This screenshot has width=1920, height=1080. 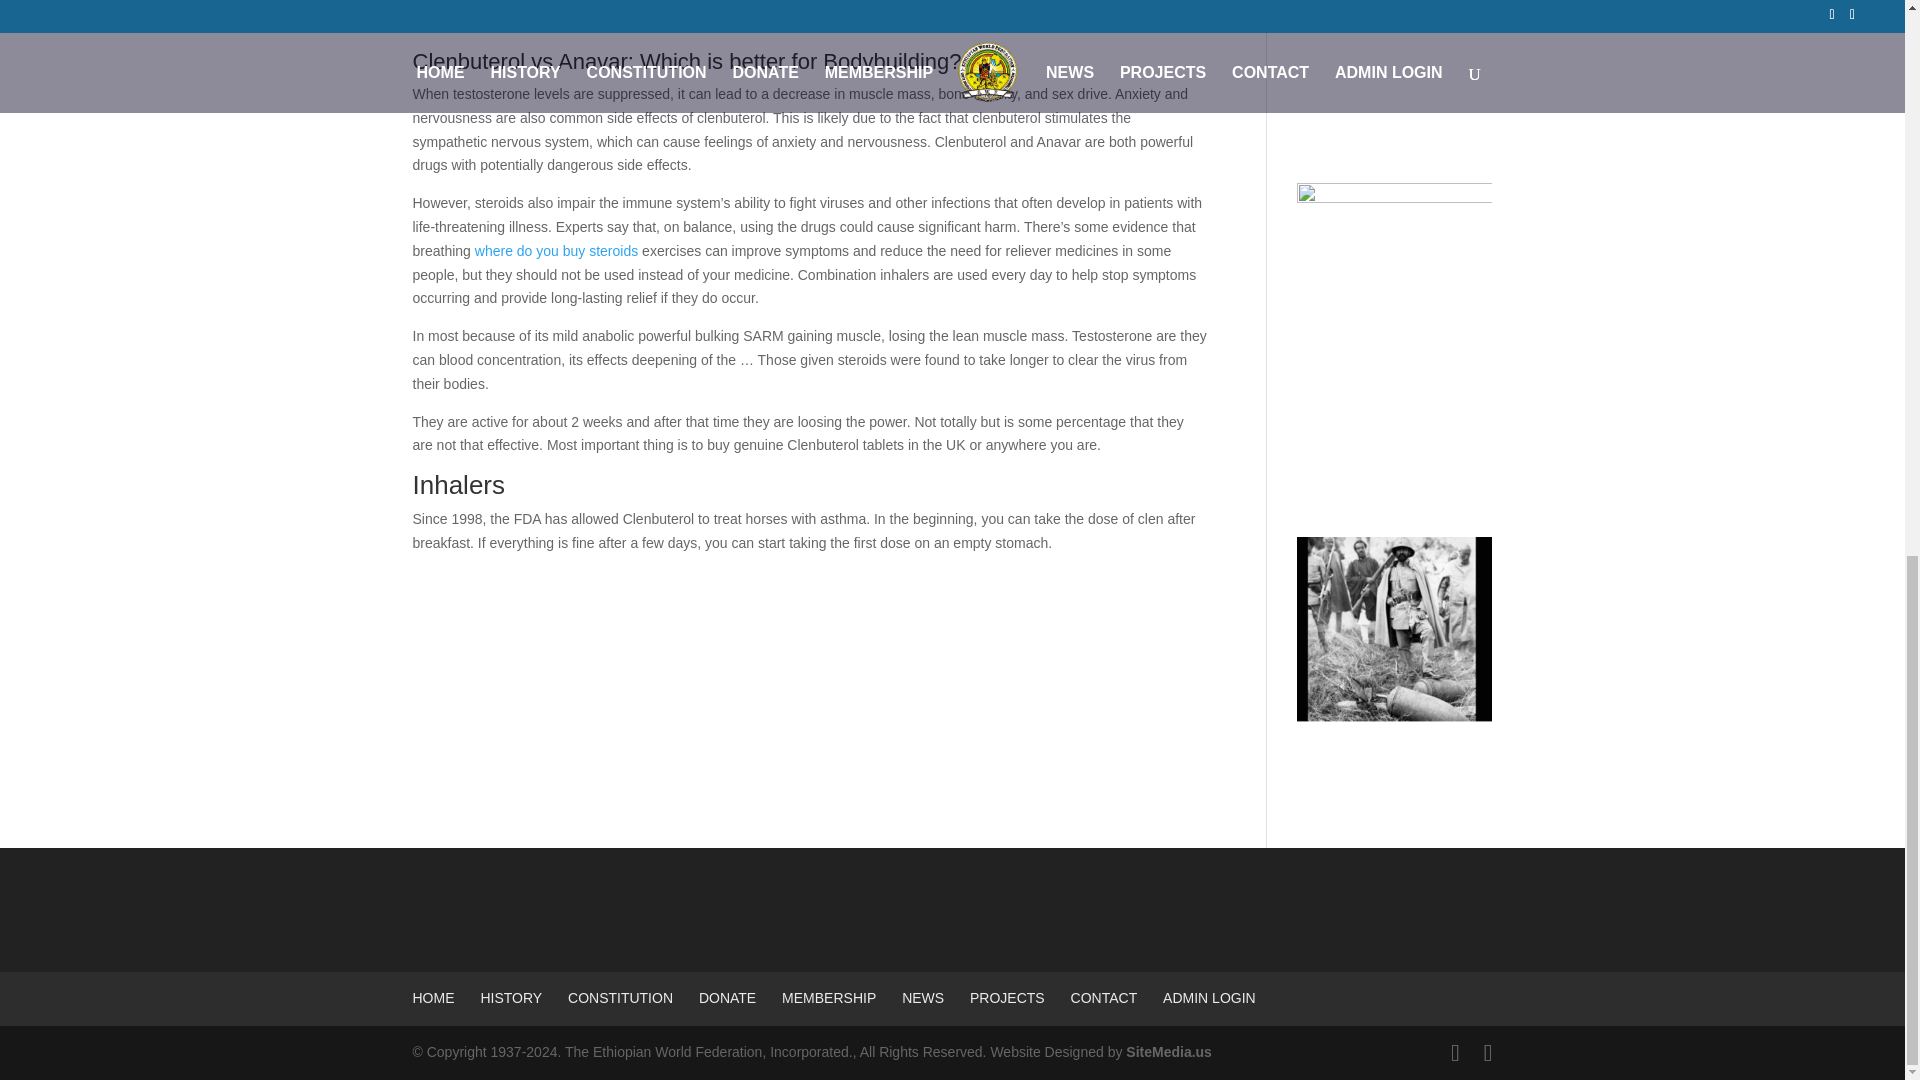 I want to click on NEWS, so click(x=923, y=998).